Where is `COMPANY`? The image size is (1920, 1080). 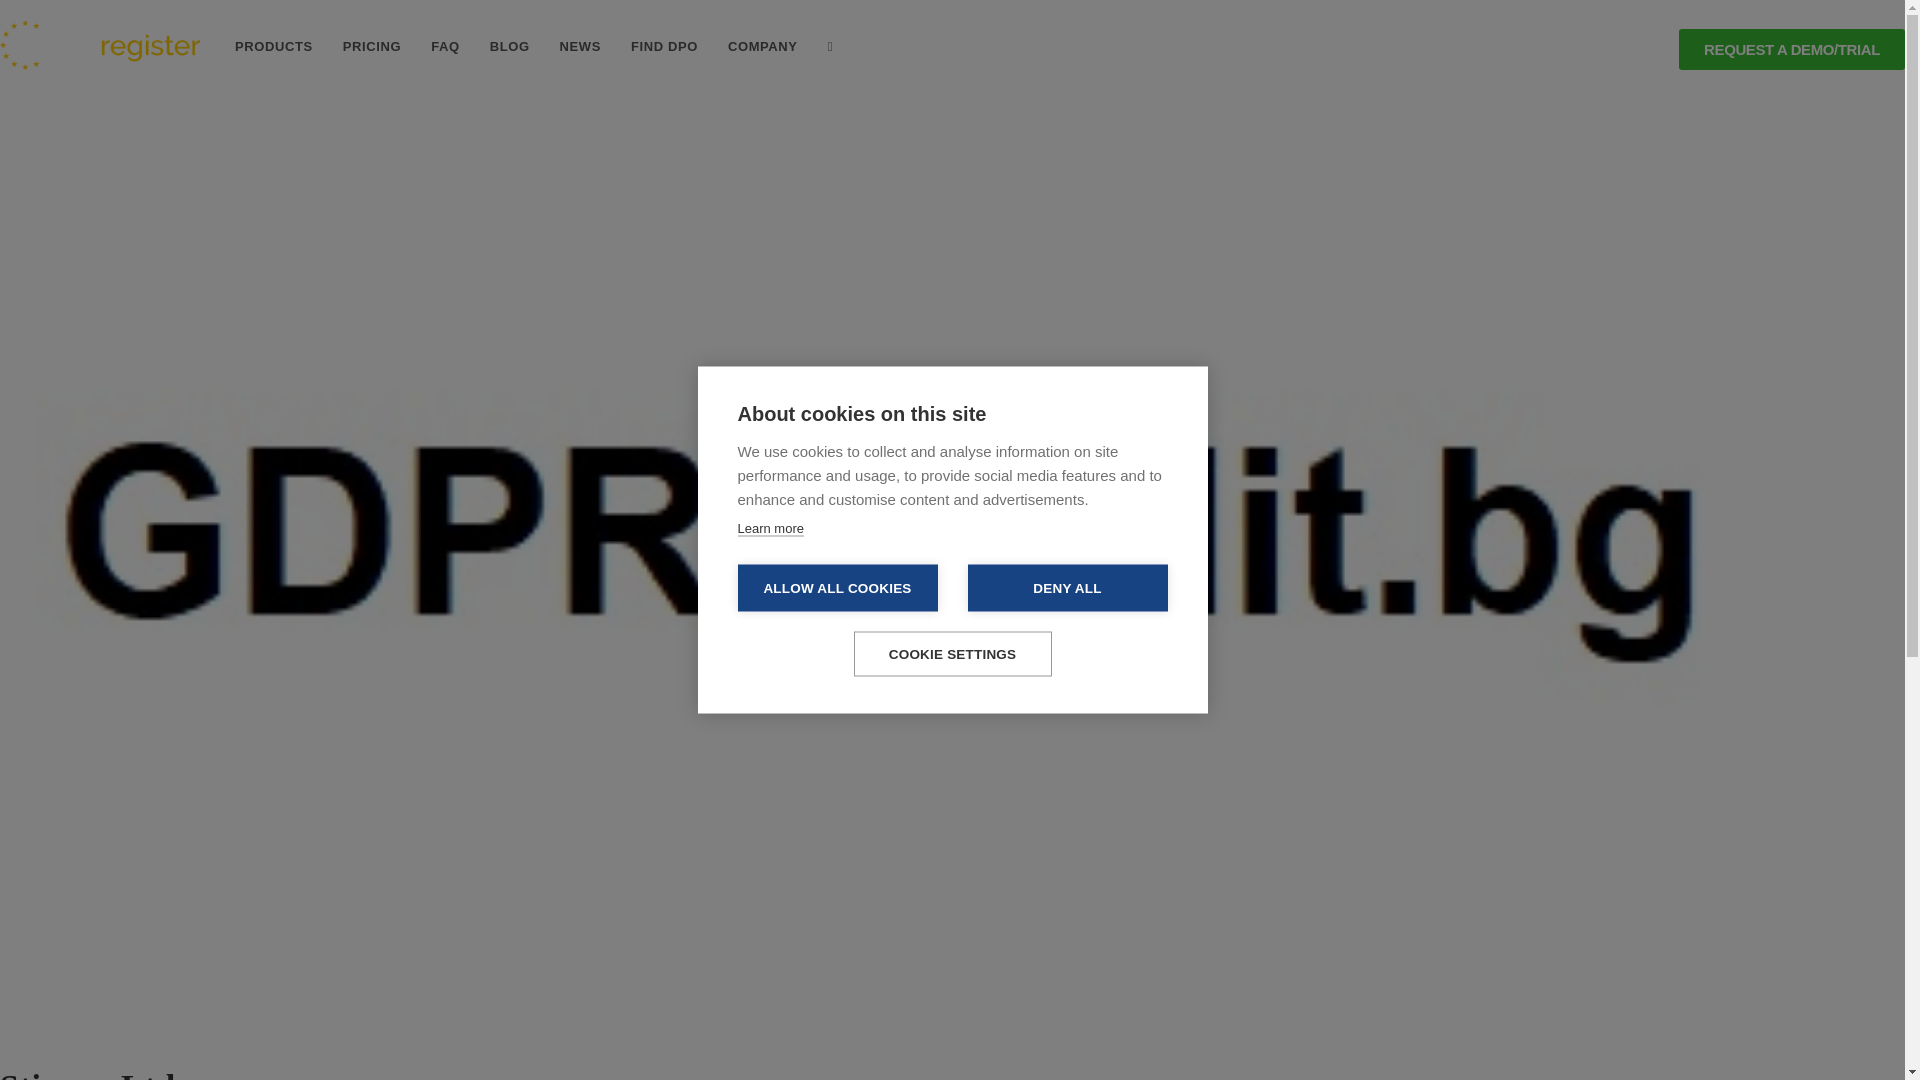 COMPANY is located at coordinates (762, 46).